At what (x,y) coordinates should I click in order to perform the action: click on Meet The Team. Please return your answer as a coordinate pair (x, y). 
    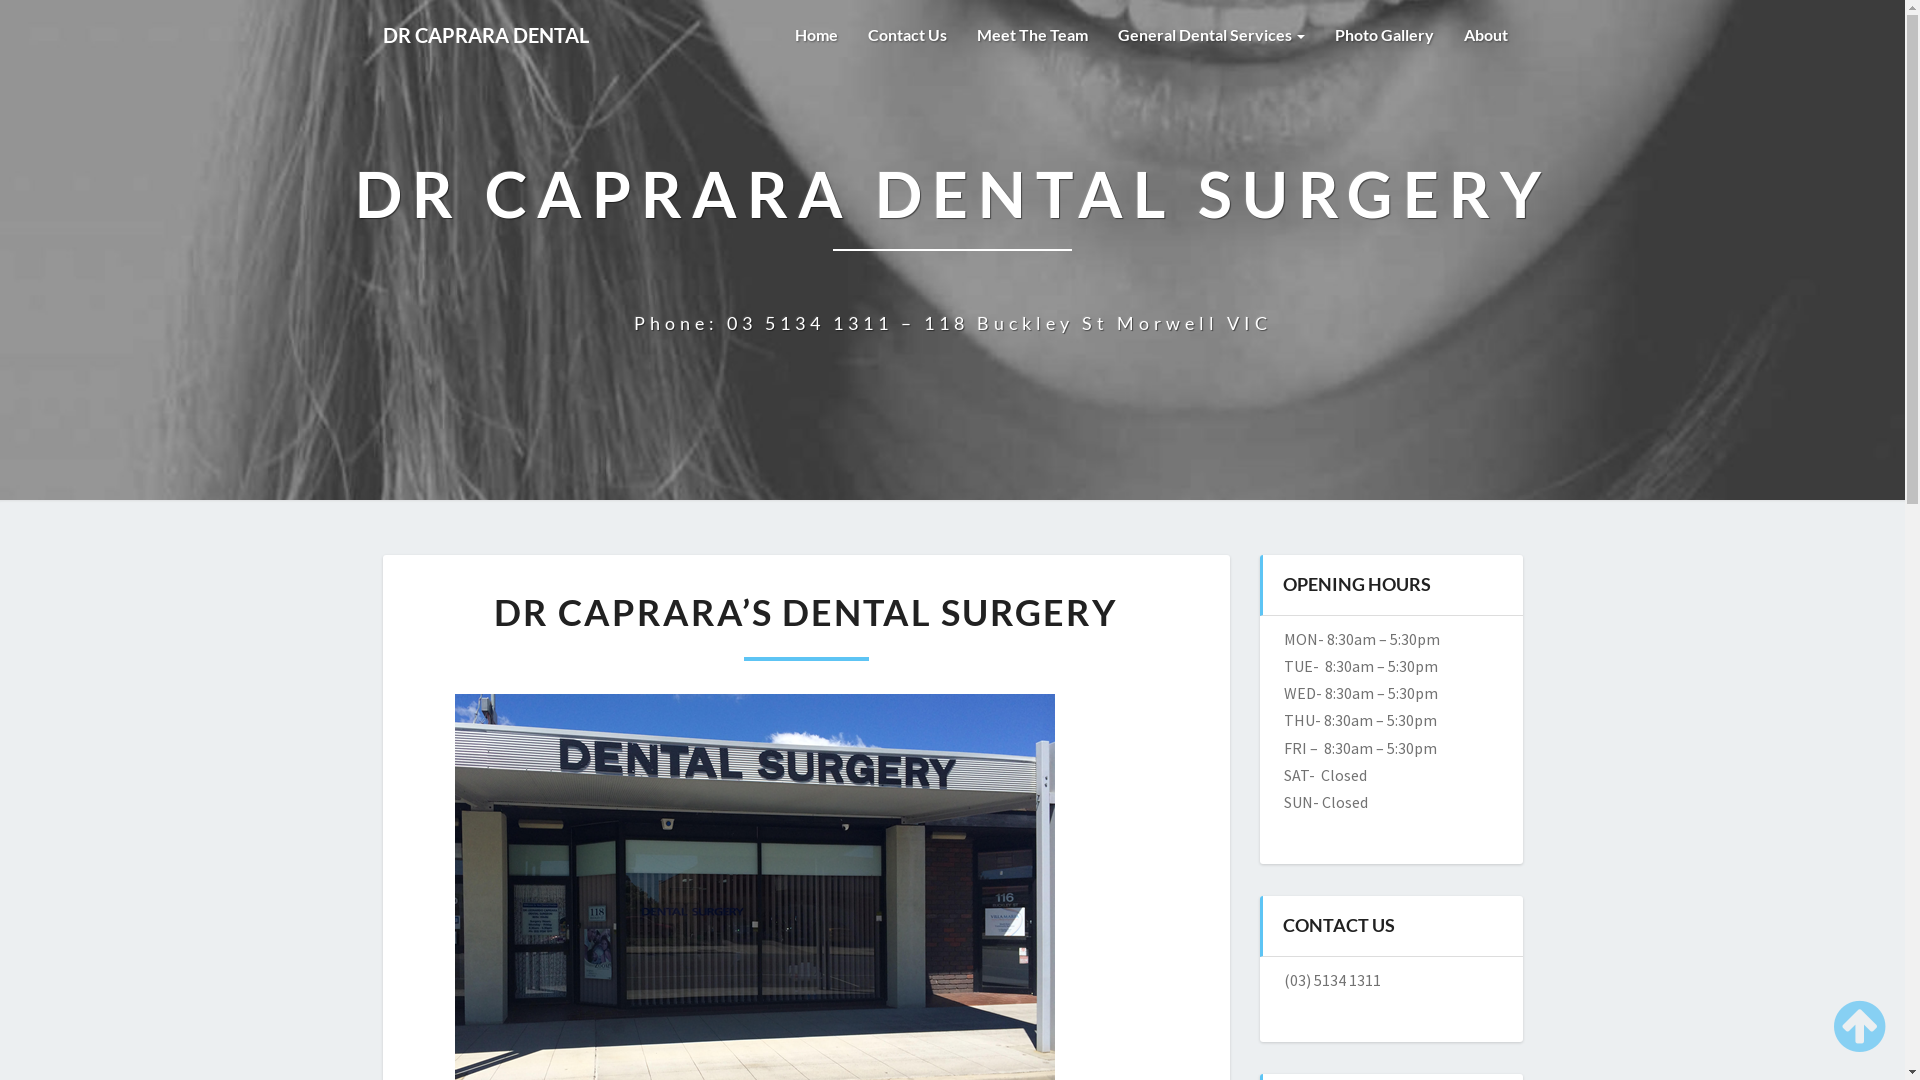
    Looking at the image, I should click on (1032, 35).